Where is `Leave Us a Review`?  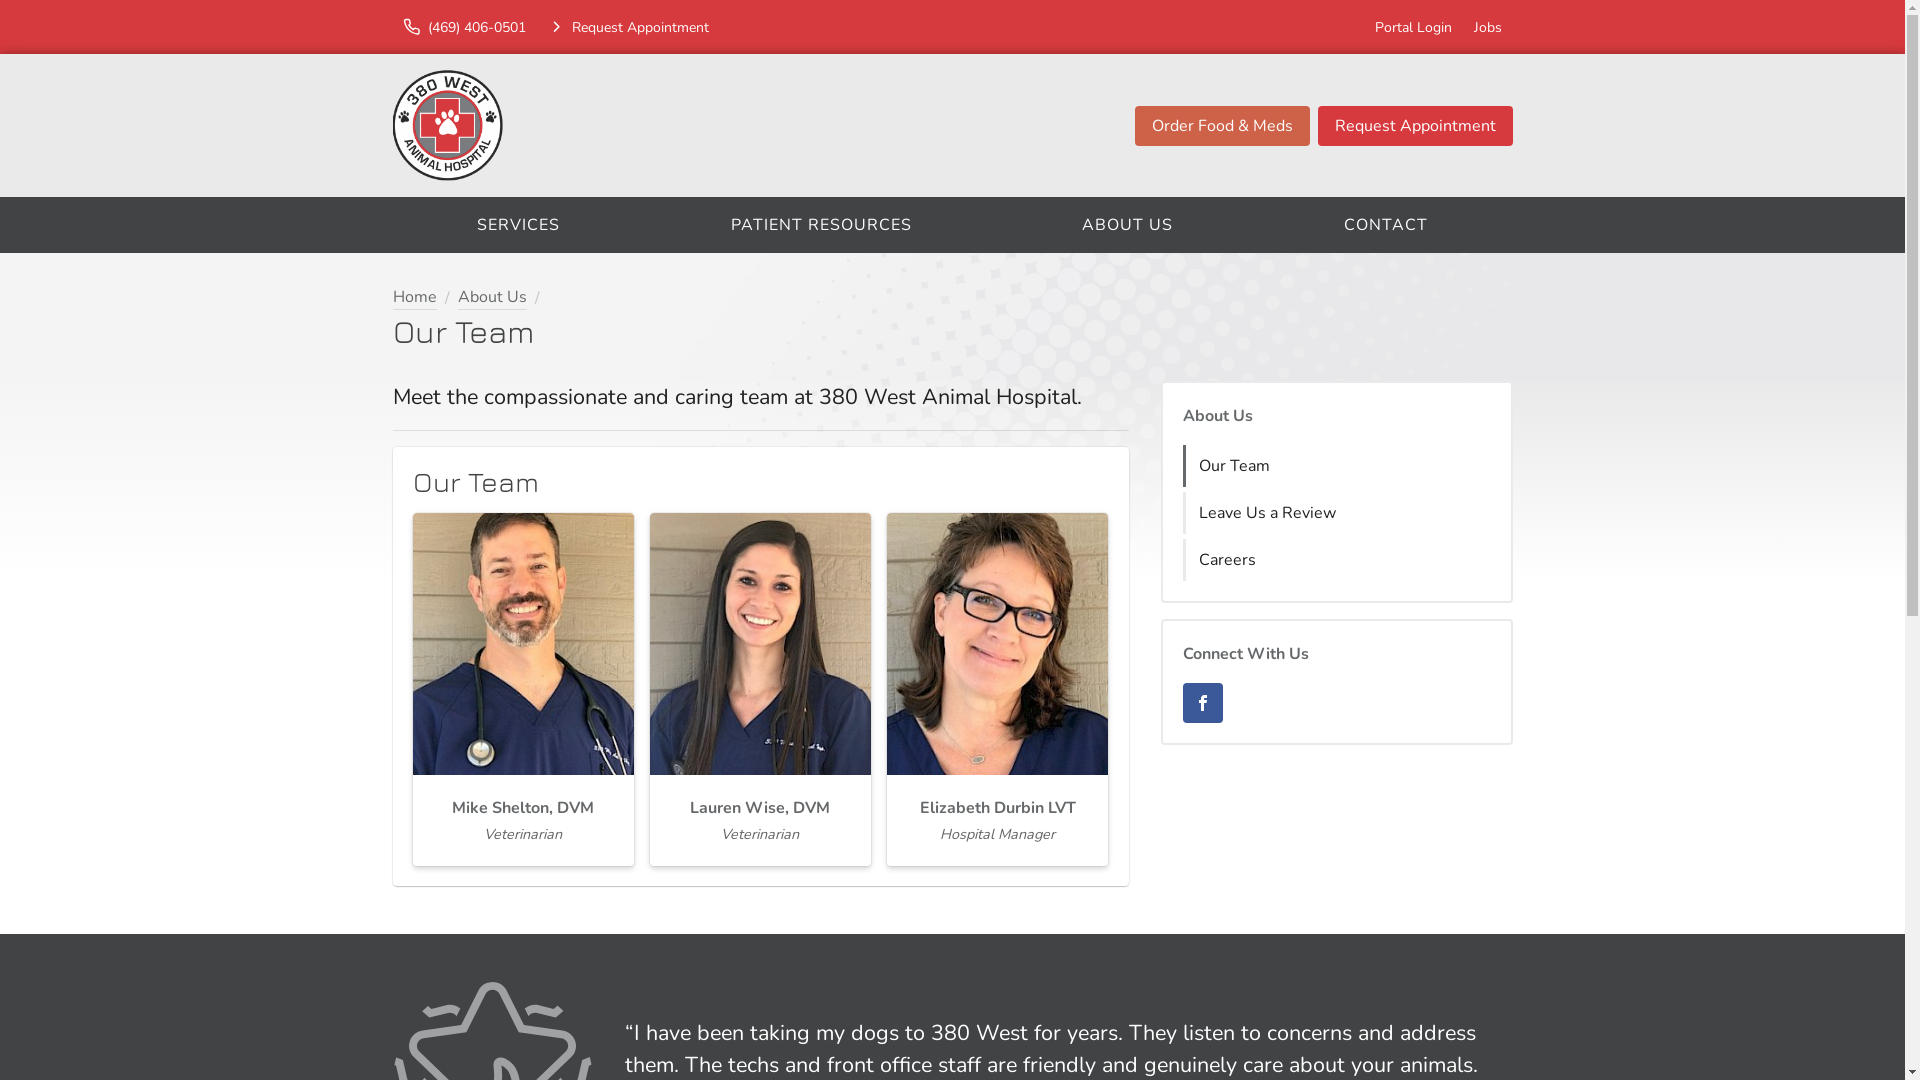
Leave Us a Review is located at coordinates (1338, 513).